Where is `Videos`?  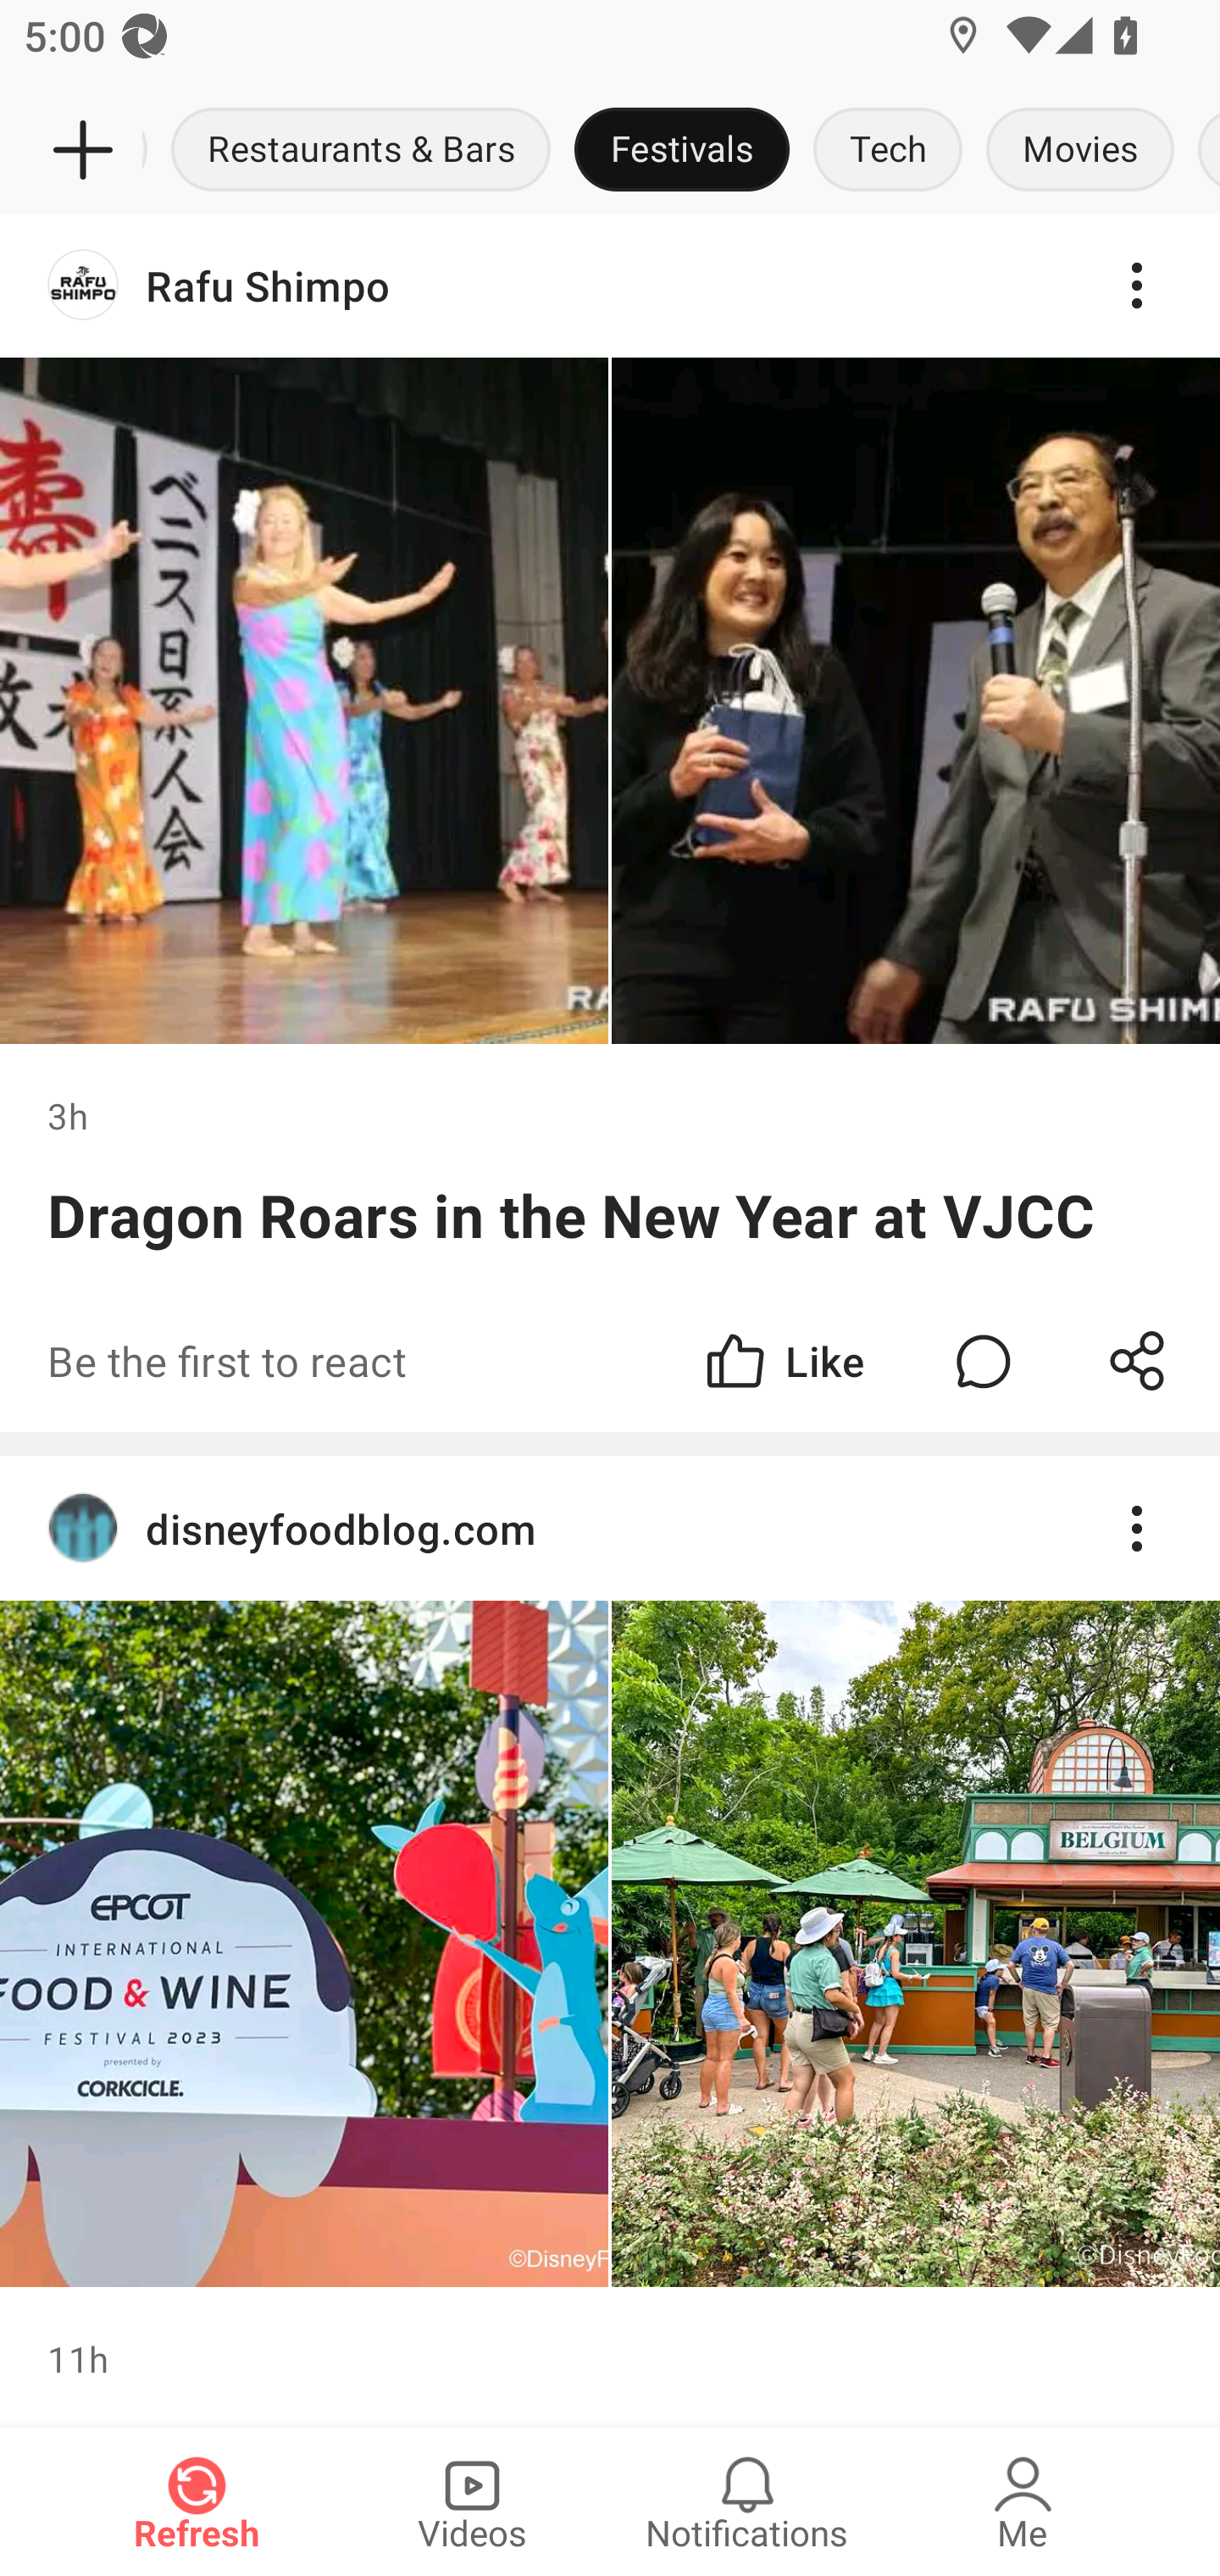
Videos is located at coordinates (472, 2501).